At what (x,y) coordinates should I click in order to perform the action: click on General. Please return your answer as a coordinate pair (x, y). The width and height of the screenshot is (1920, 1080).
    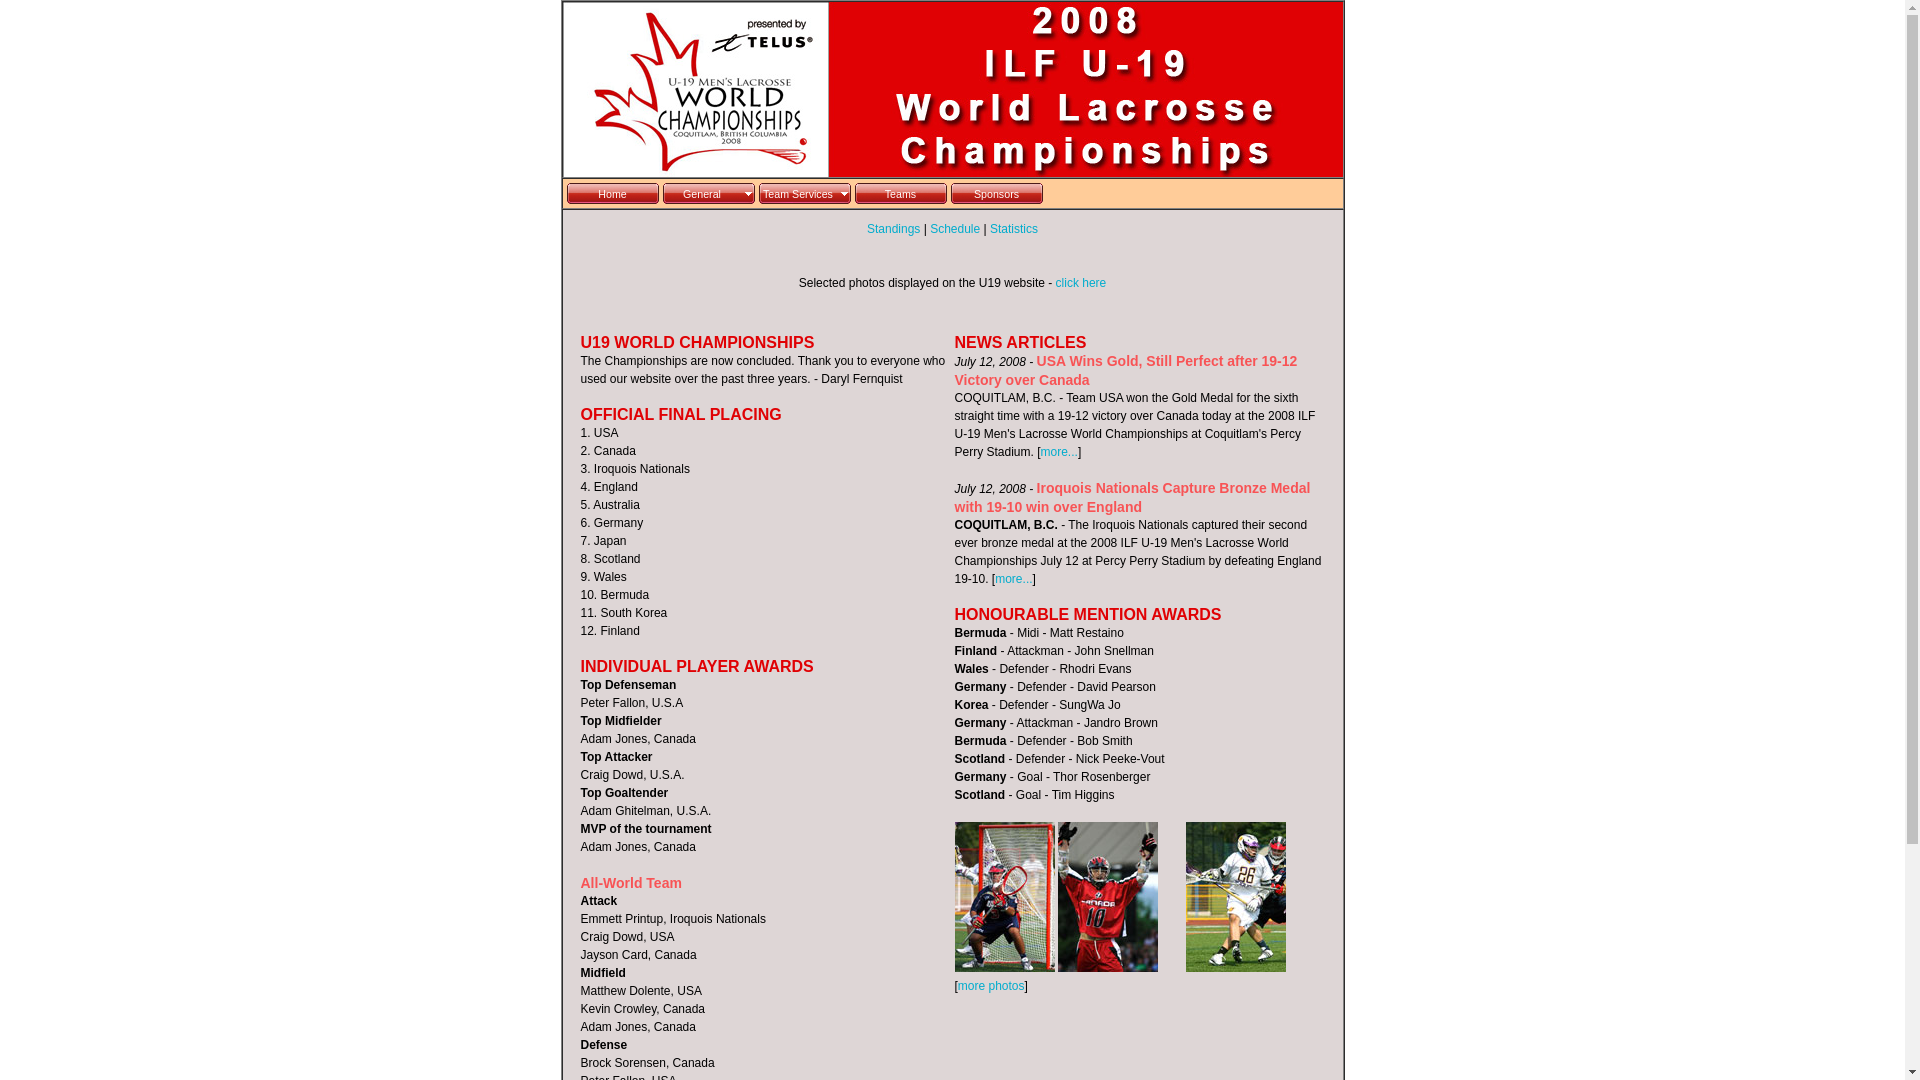
    Looking at the image, I should click on (708, 194).